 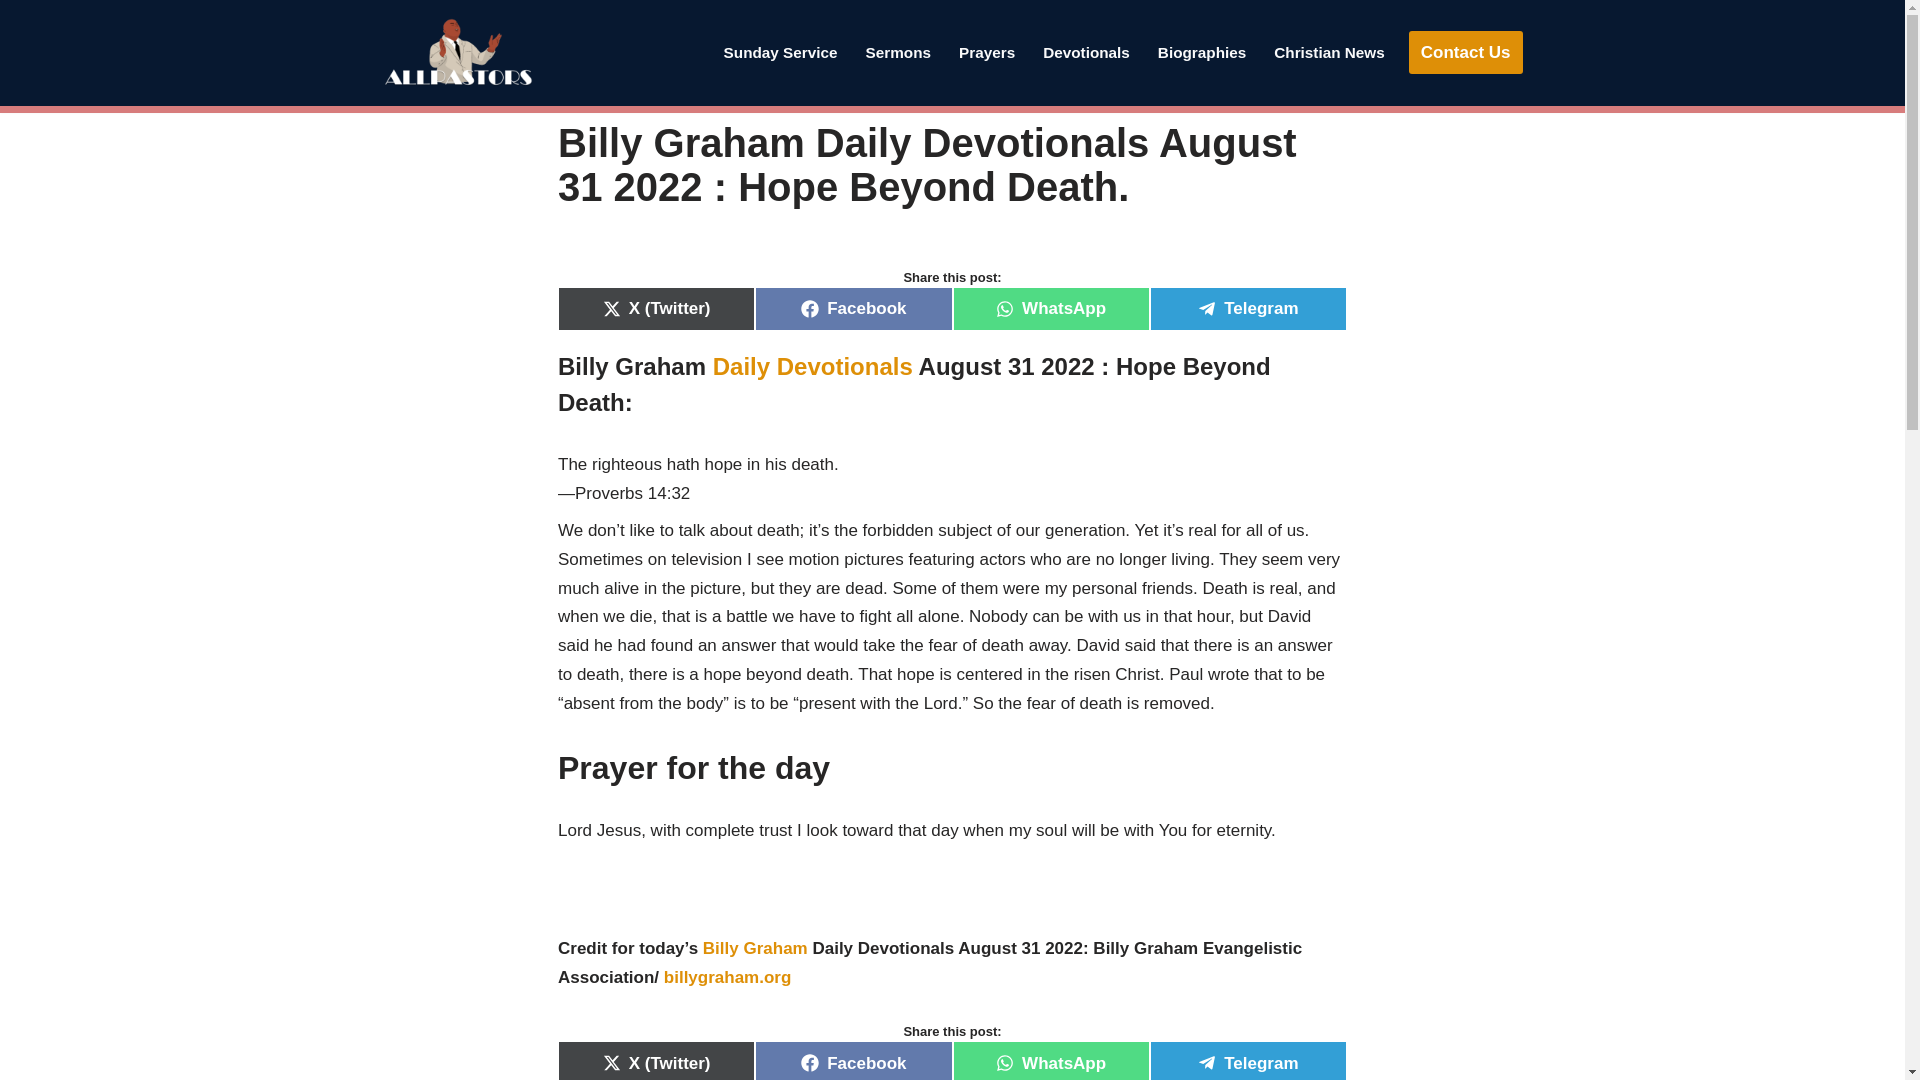 What do you see at coordinates (986, 52) in the screenshot?
I see `Prayers` at bounding box center [986, 52].